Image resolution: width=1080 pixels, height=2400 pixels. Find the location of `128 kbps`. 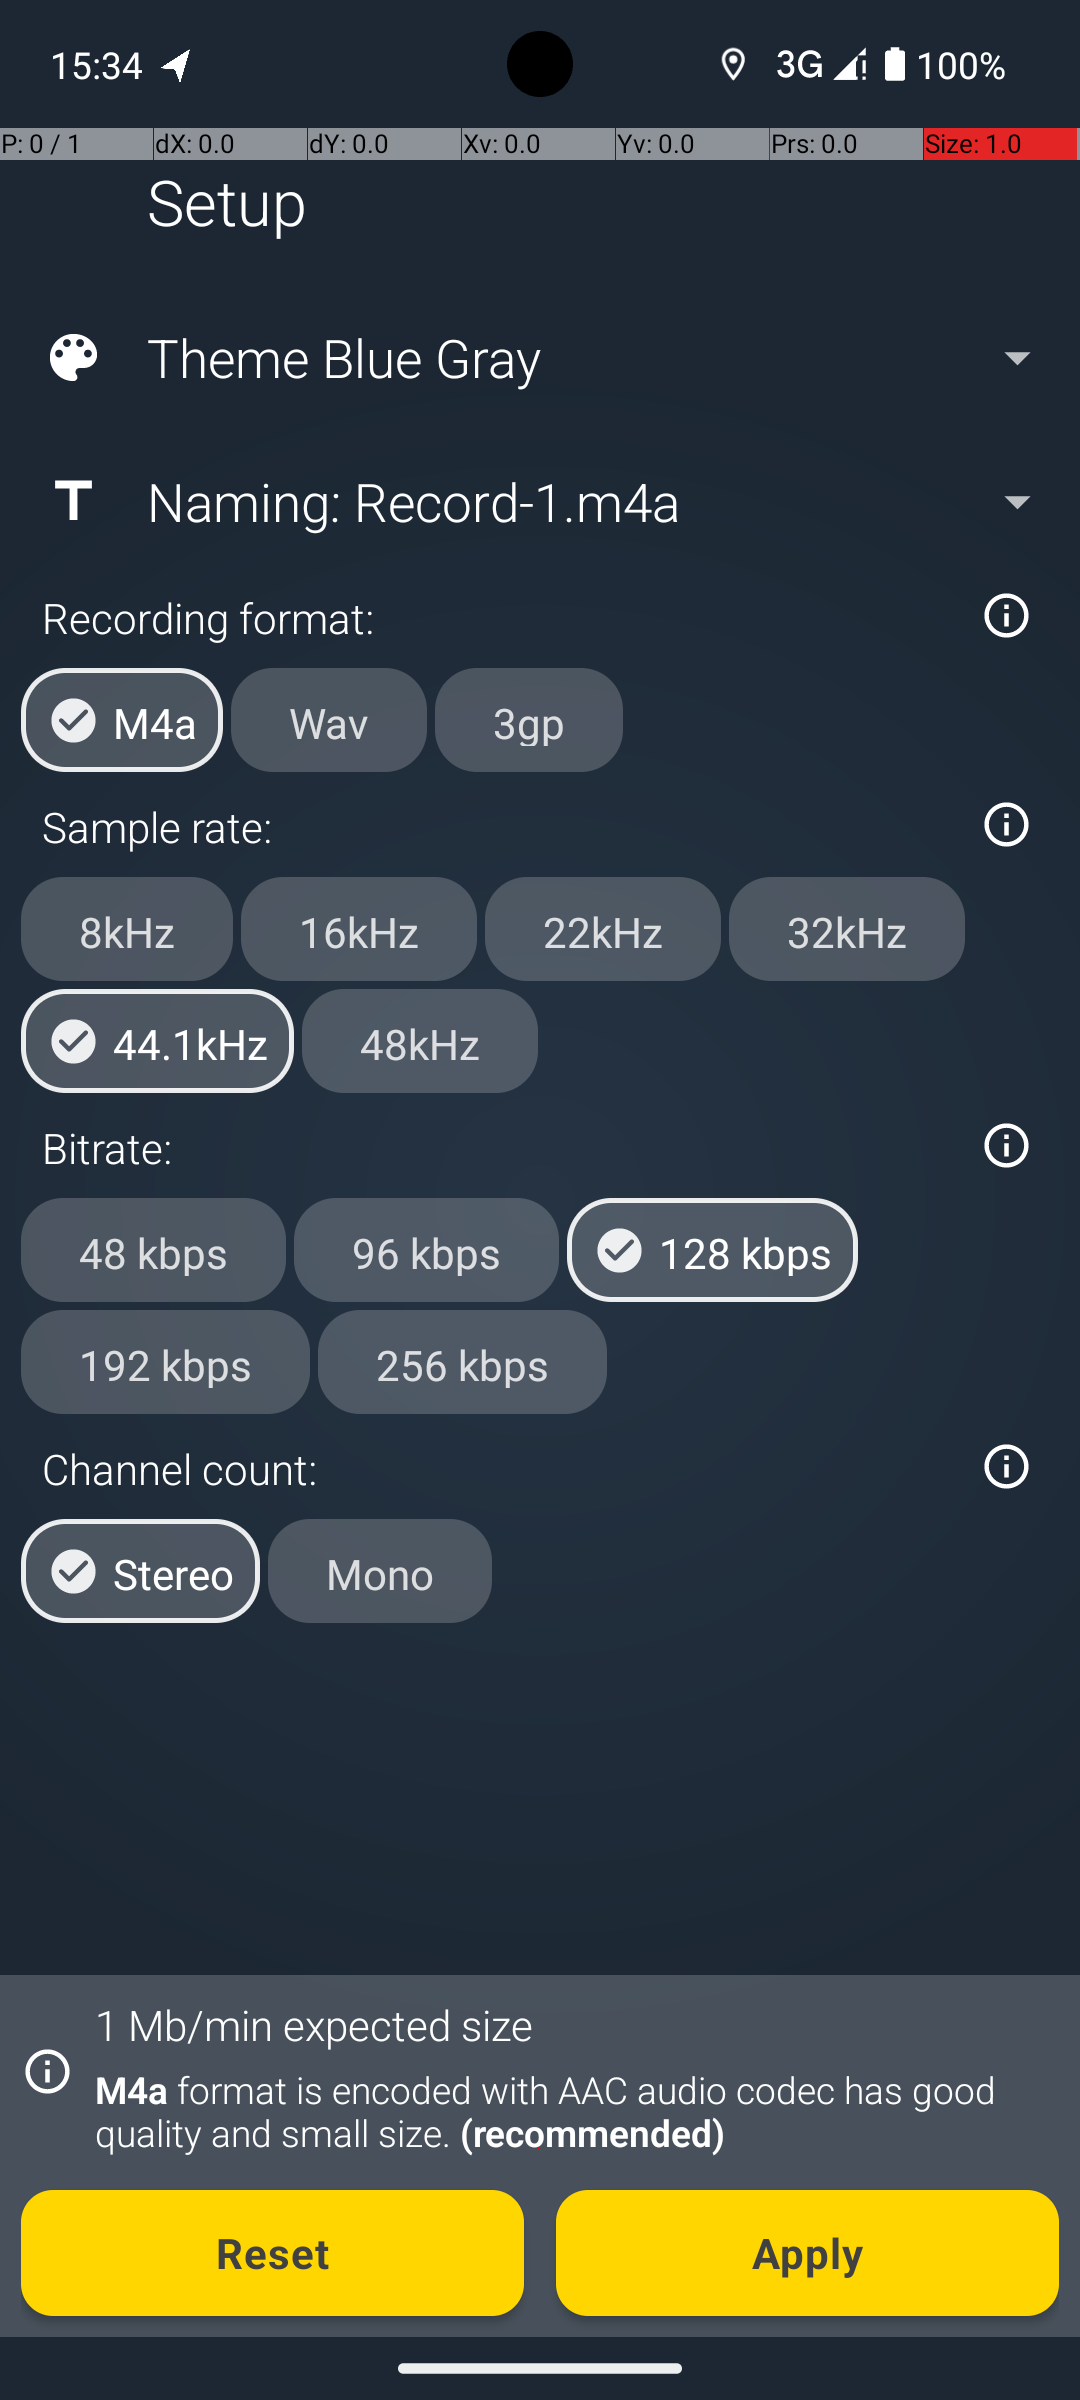

128 kbps is located at coordinates (712, 1250).